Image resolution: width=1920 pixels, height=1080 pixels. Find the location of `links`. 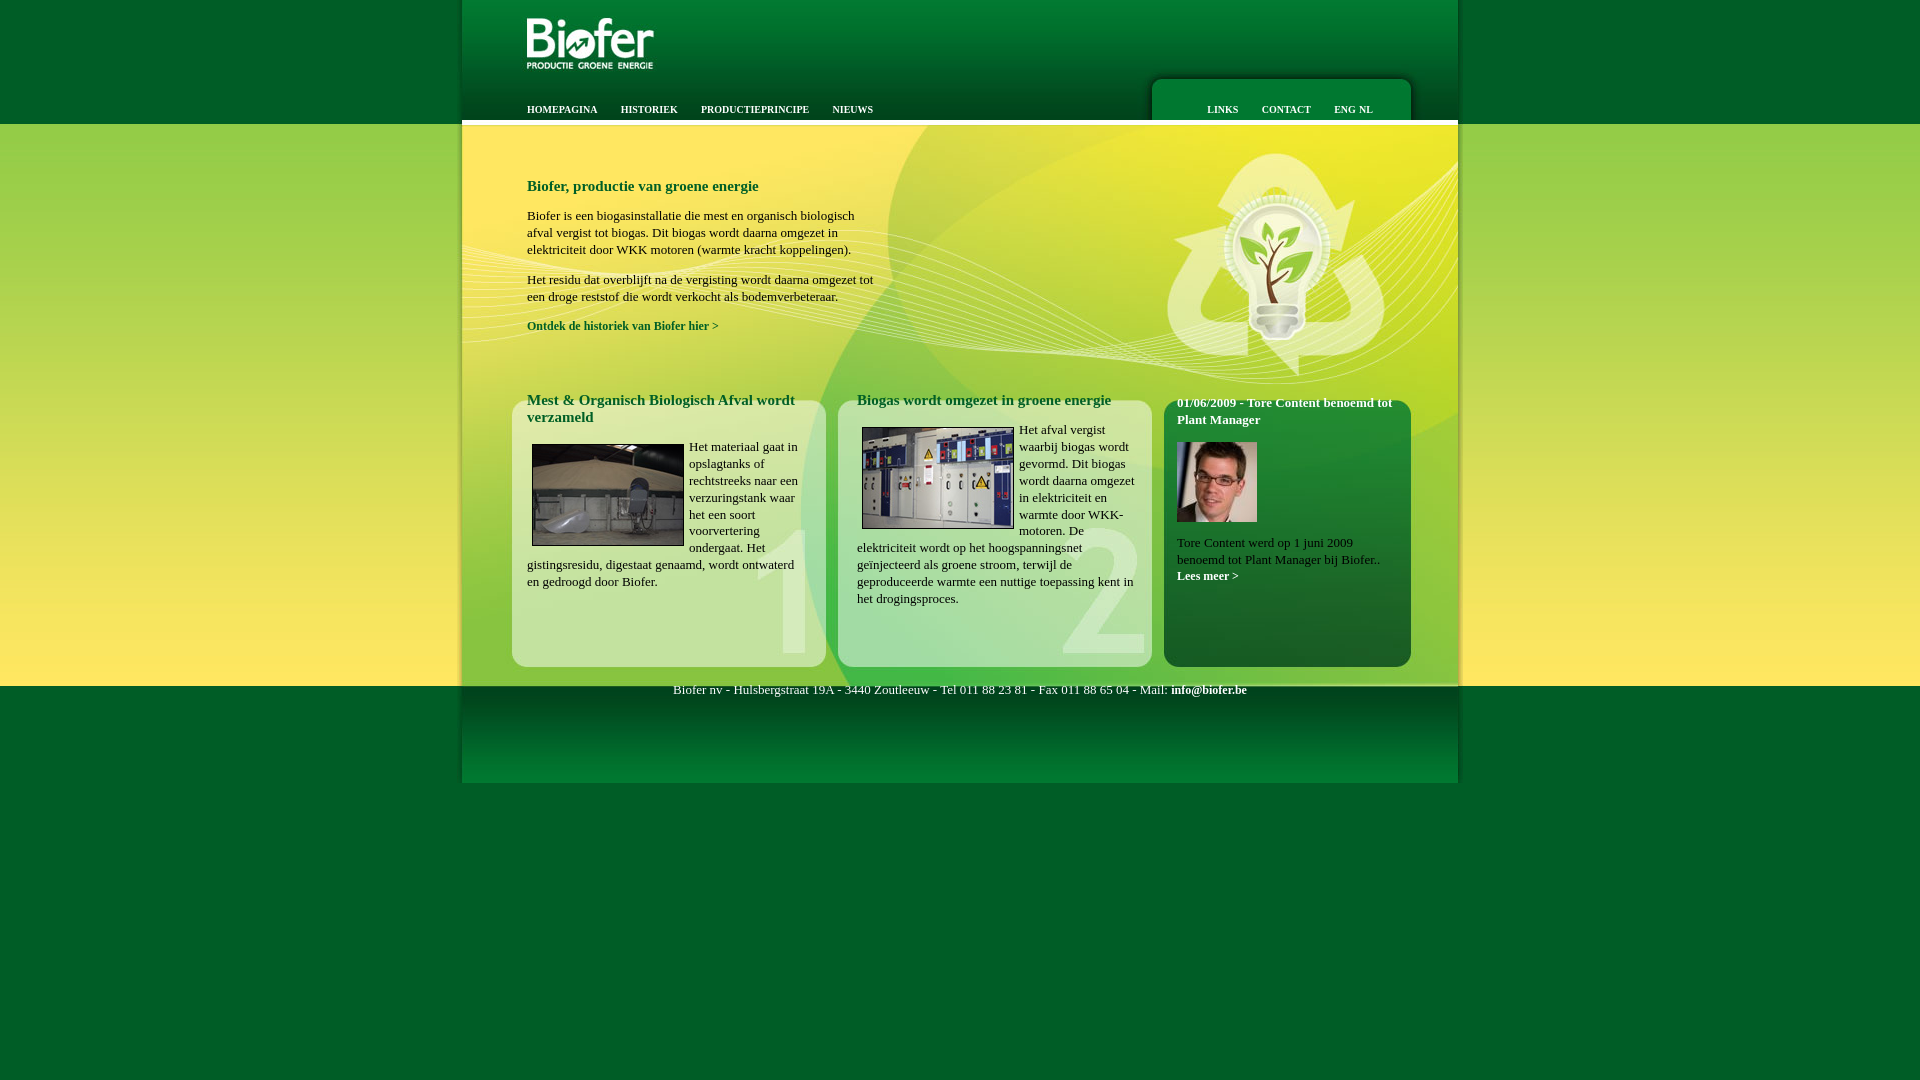

links is located at coordinates (1212, 108).